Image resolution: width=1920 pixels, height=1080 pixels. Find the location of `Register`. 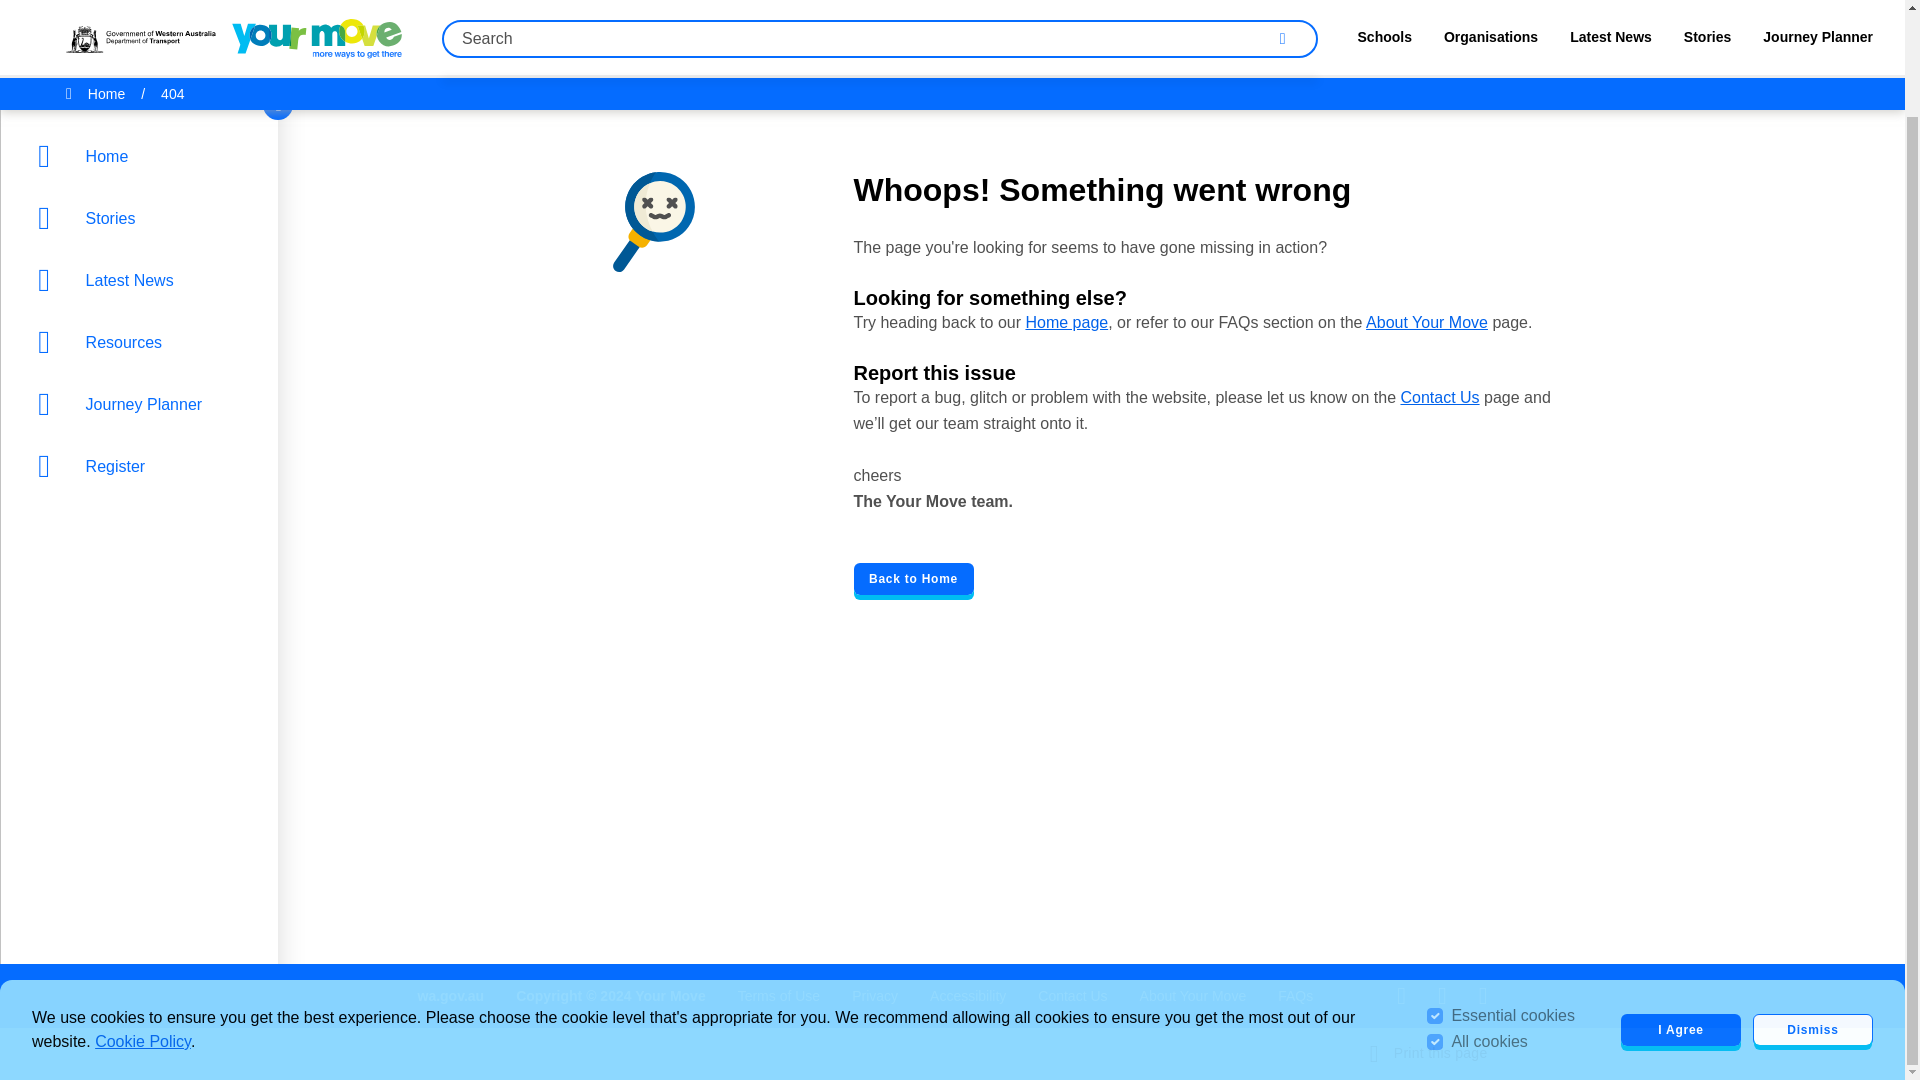

Register is located at coordinates (144, 350).